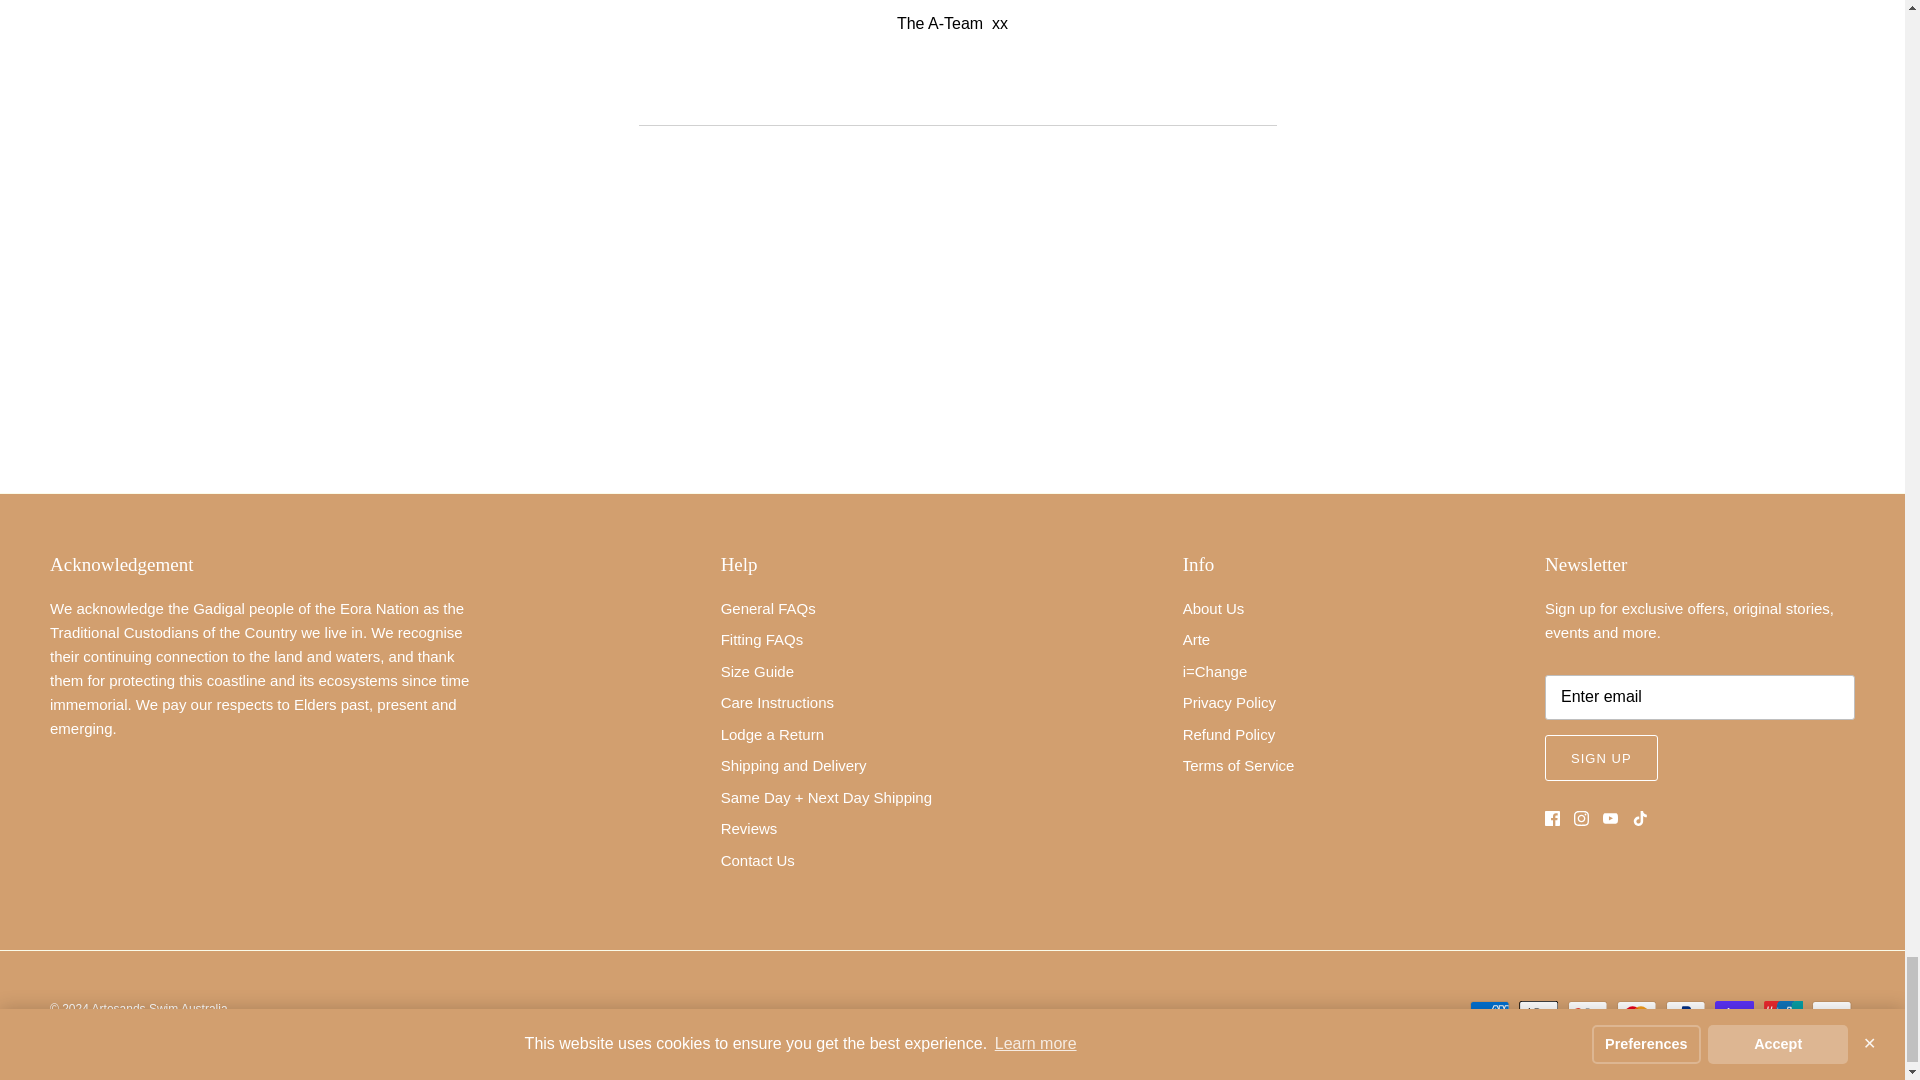 This screenshot has height=1080, width=1920. What do you see at coordinates (1538, 1014) in the screenshot?
I see `Apple Pay` at bounding box center [1538, 1014].